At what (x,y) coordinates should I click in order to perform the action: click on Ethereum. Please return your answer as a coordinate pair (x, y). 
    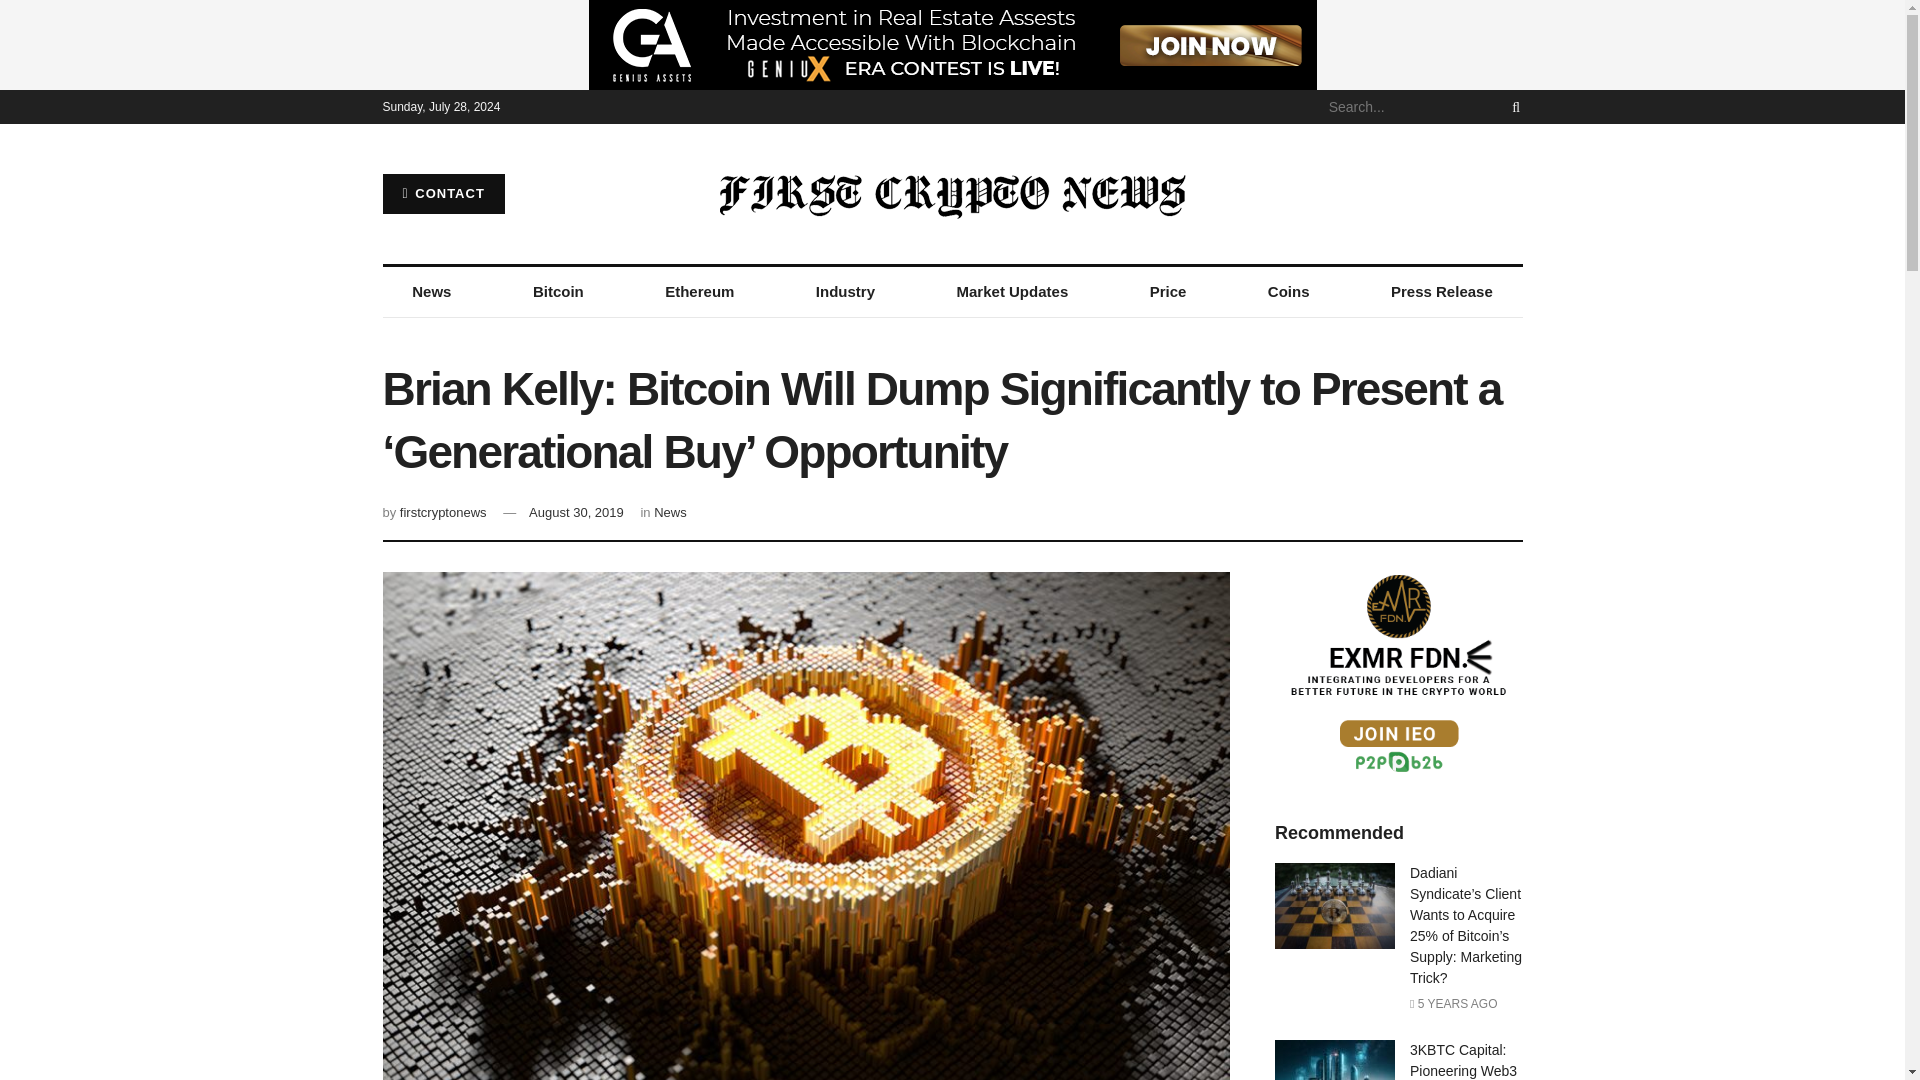
    Looking at the image, I should click on (700, 292).